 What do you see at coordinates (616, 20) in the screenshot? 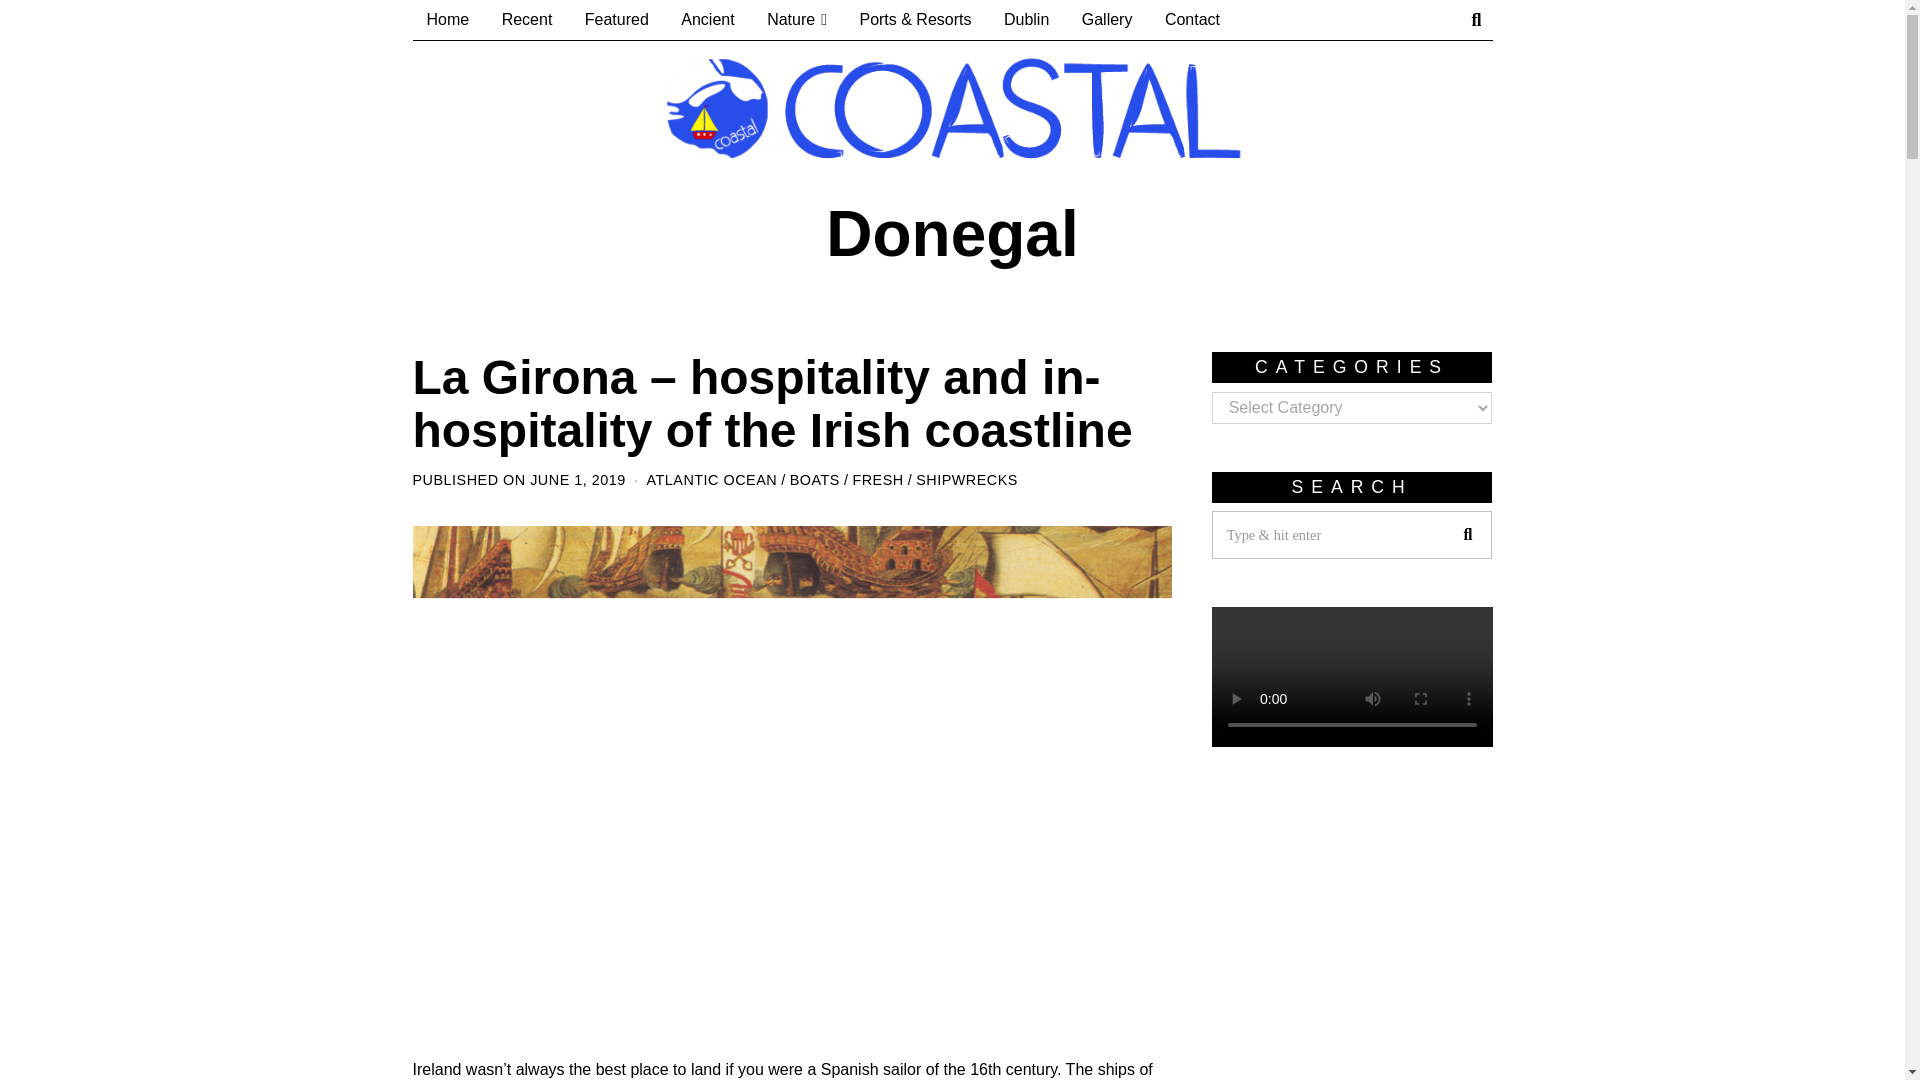
I see `Featured` at bounding box center [616, 20].